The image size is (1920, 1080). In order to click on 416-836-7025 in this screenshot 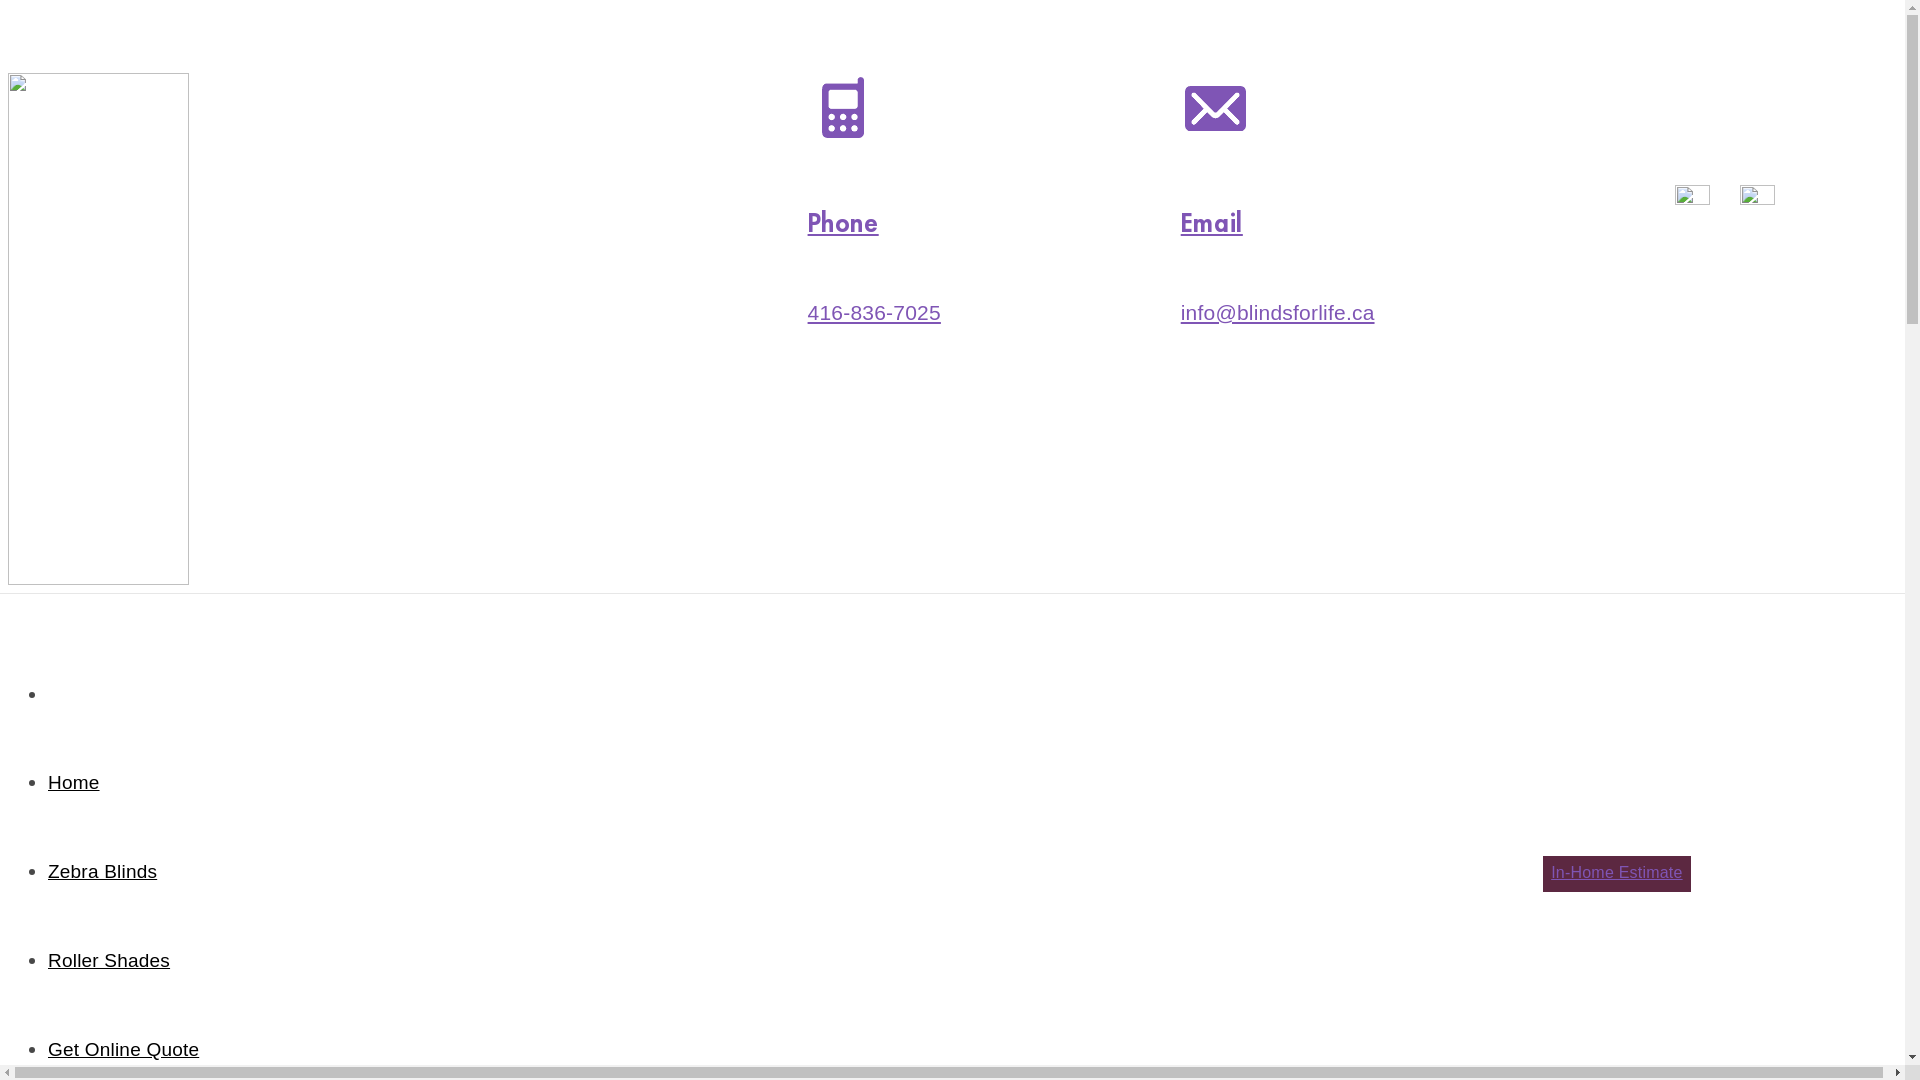, I will do `click(874, 312)`.